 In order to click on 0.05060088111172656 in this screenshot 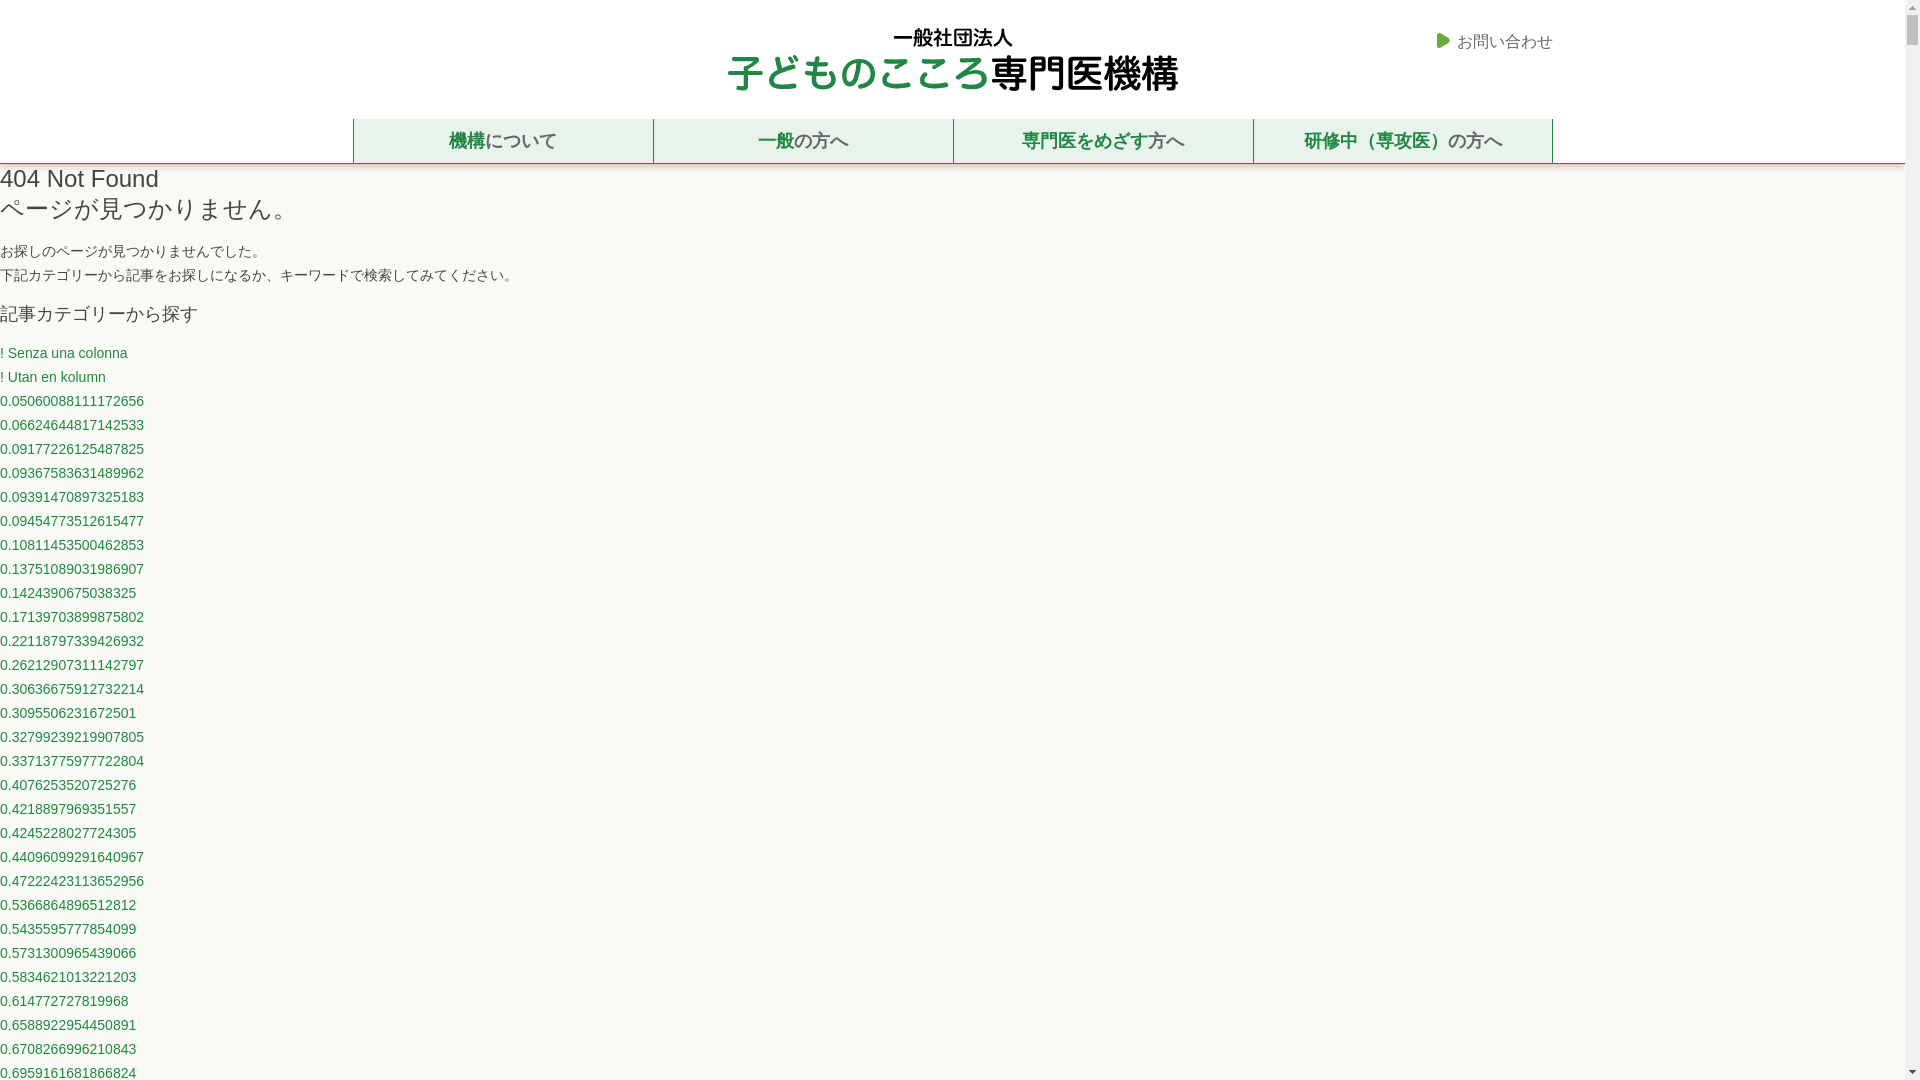, I will do `click(72, 401)`.